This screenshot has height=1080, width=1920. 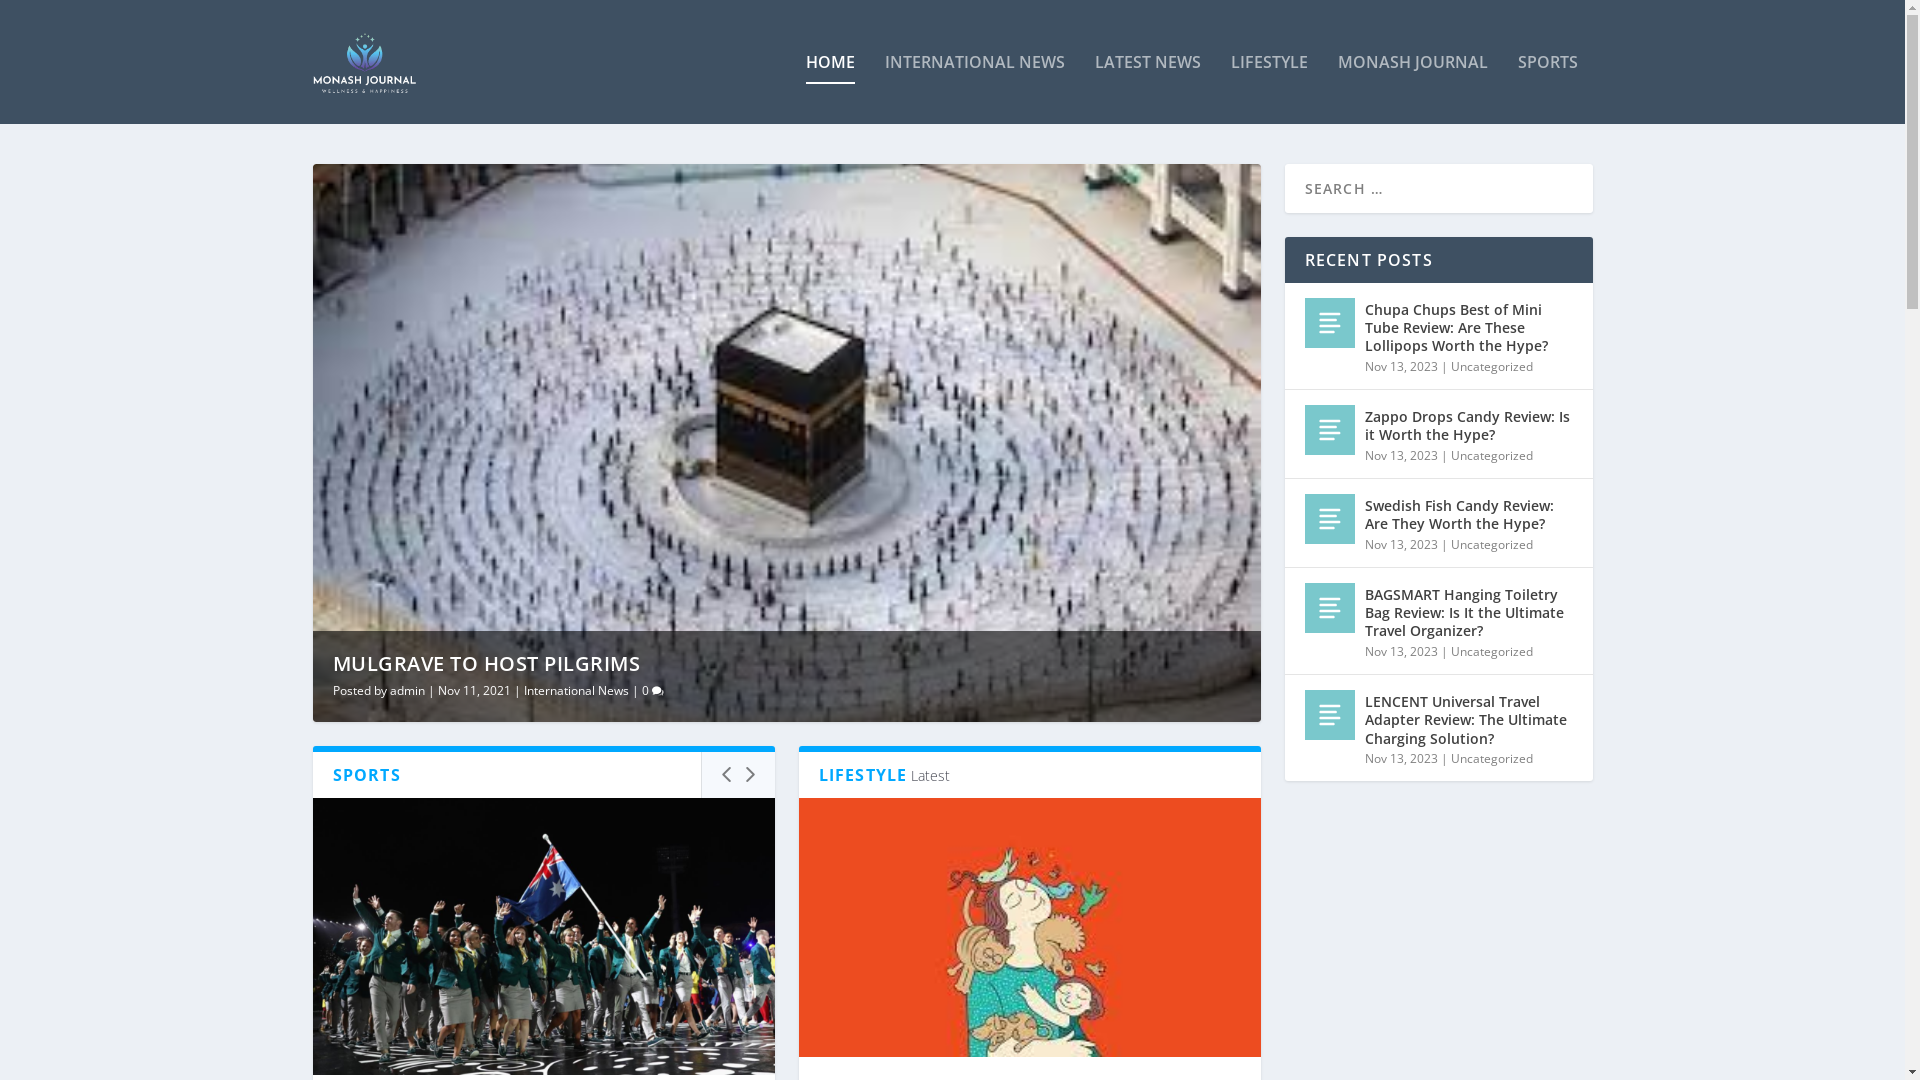 I want to click on 0, so click(x=653, y=690).